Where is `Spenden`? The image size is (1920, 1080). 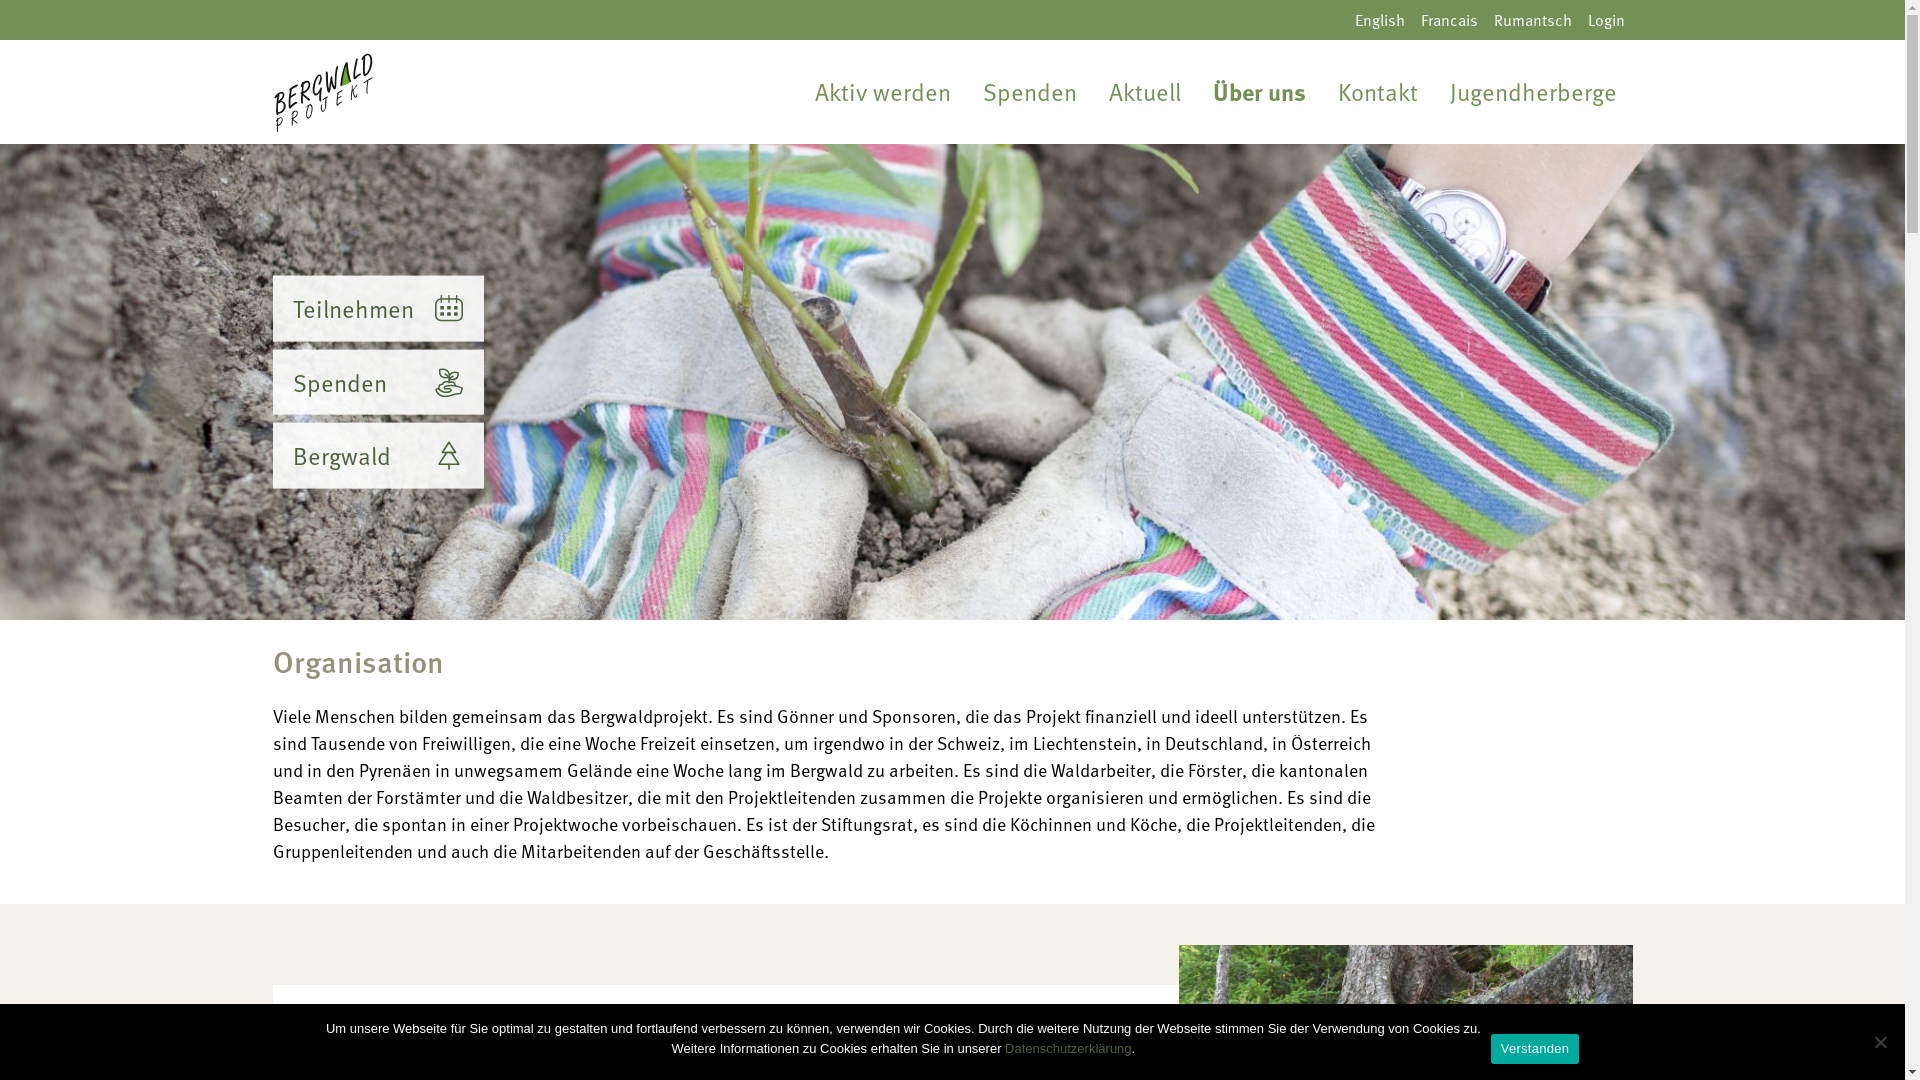
Spenden is located at coordinates (378, 382).